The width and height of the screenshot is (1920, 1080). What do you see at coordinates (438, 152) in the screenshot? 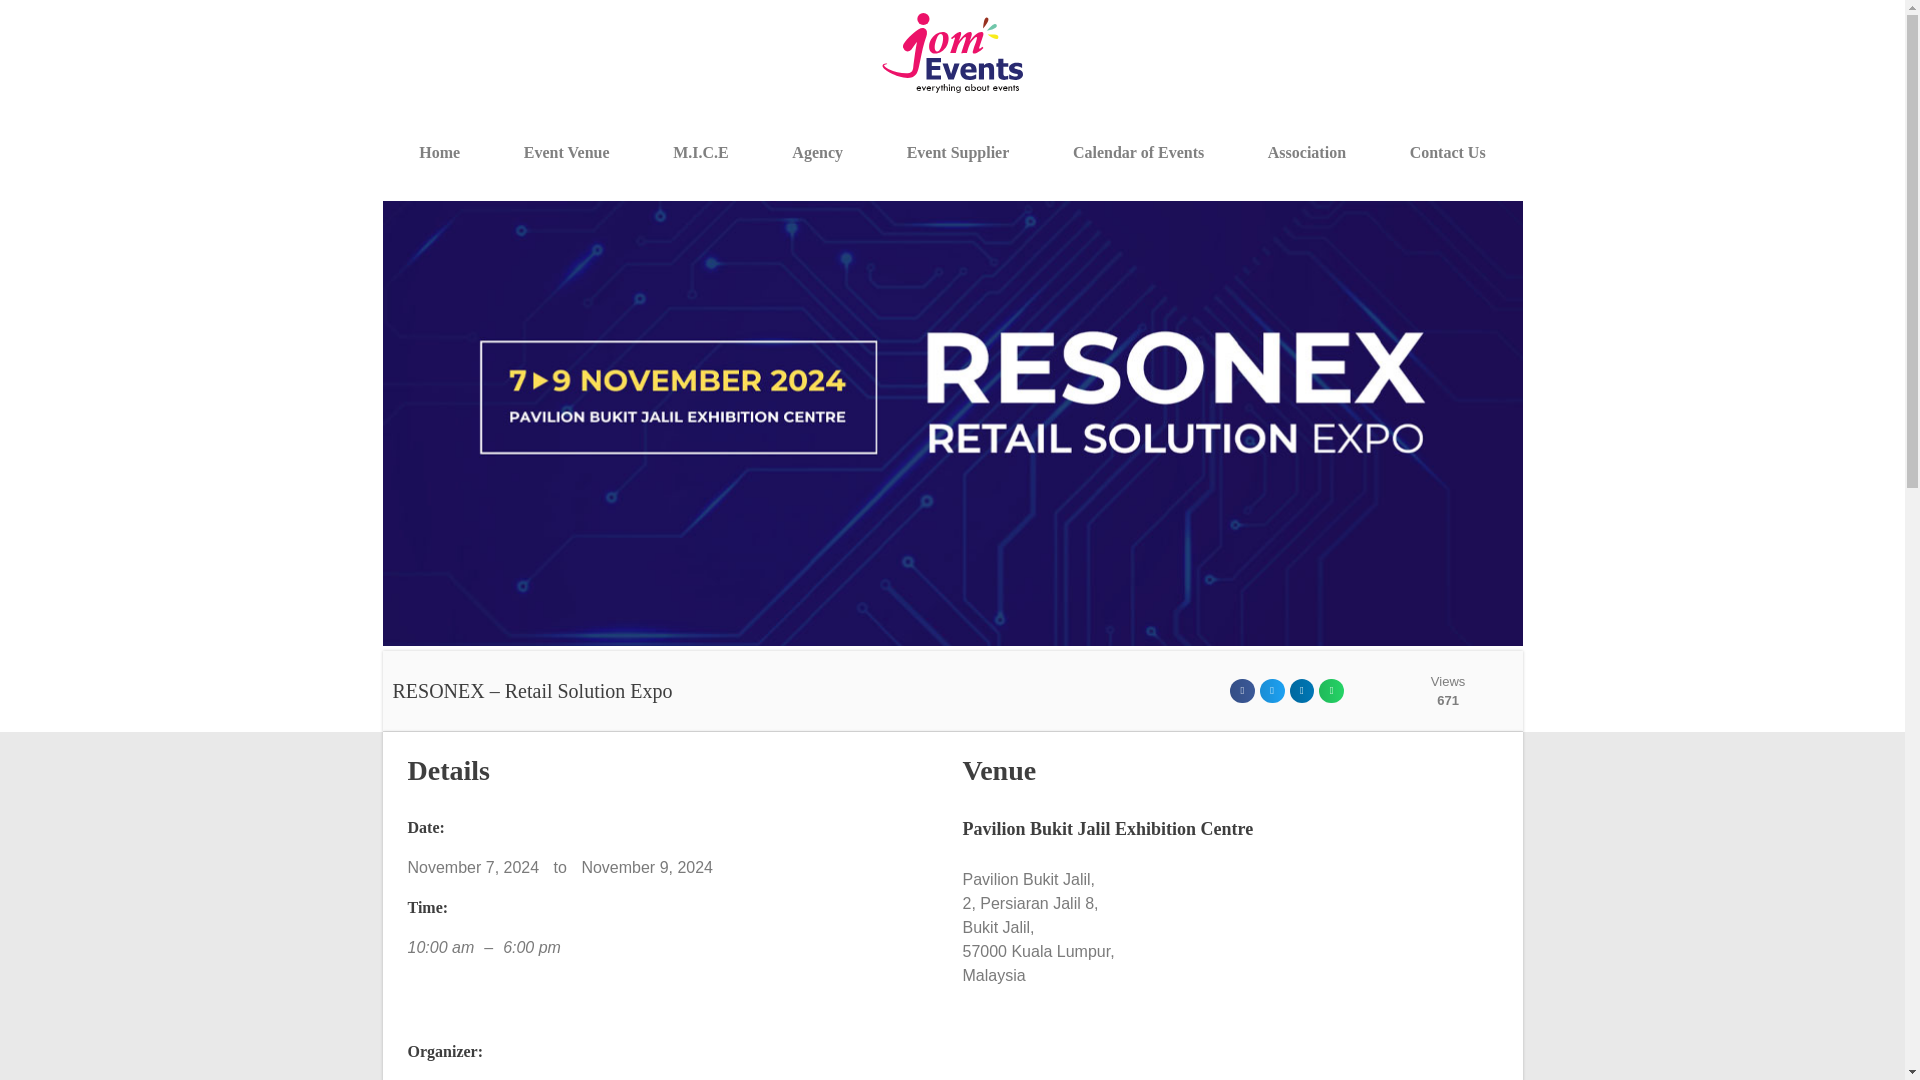
I see `Home` at bounding box center [438, 152].